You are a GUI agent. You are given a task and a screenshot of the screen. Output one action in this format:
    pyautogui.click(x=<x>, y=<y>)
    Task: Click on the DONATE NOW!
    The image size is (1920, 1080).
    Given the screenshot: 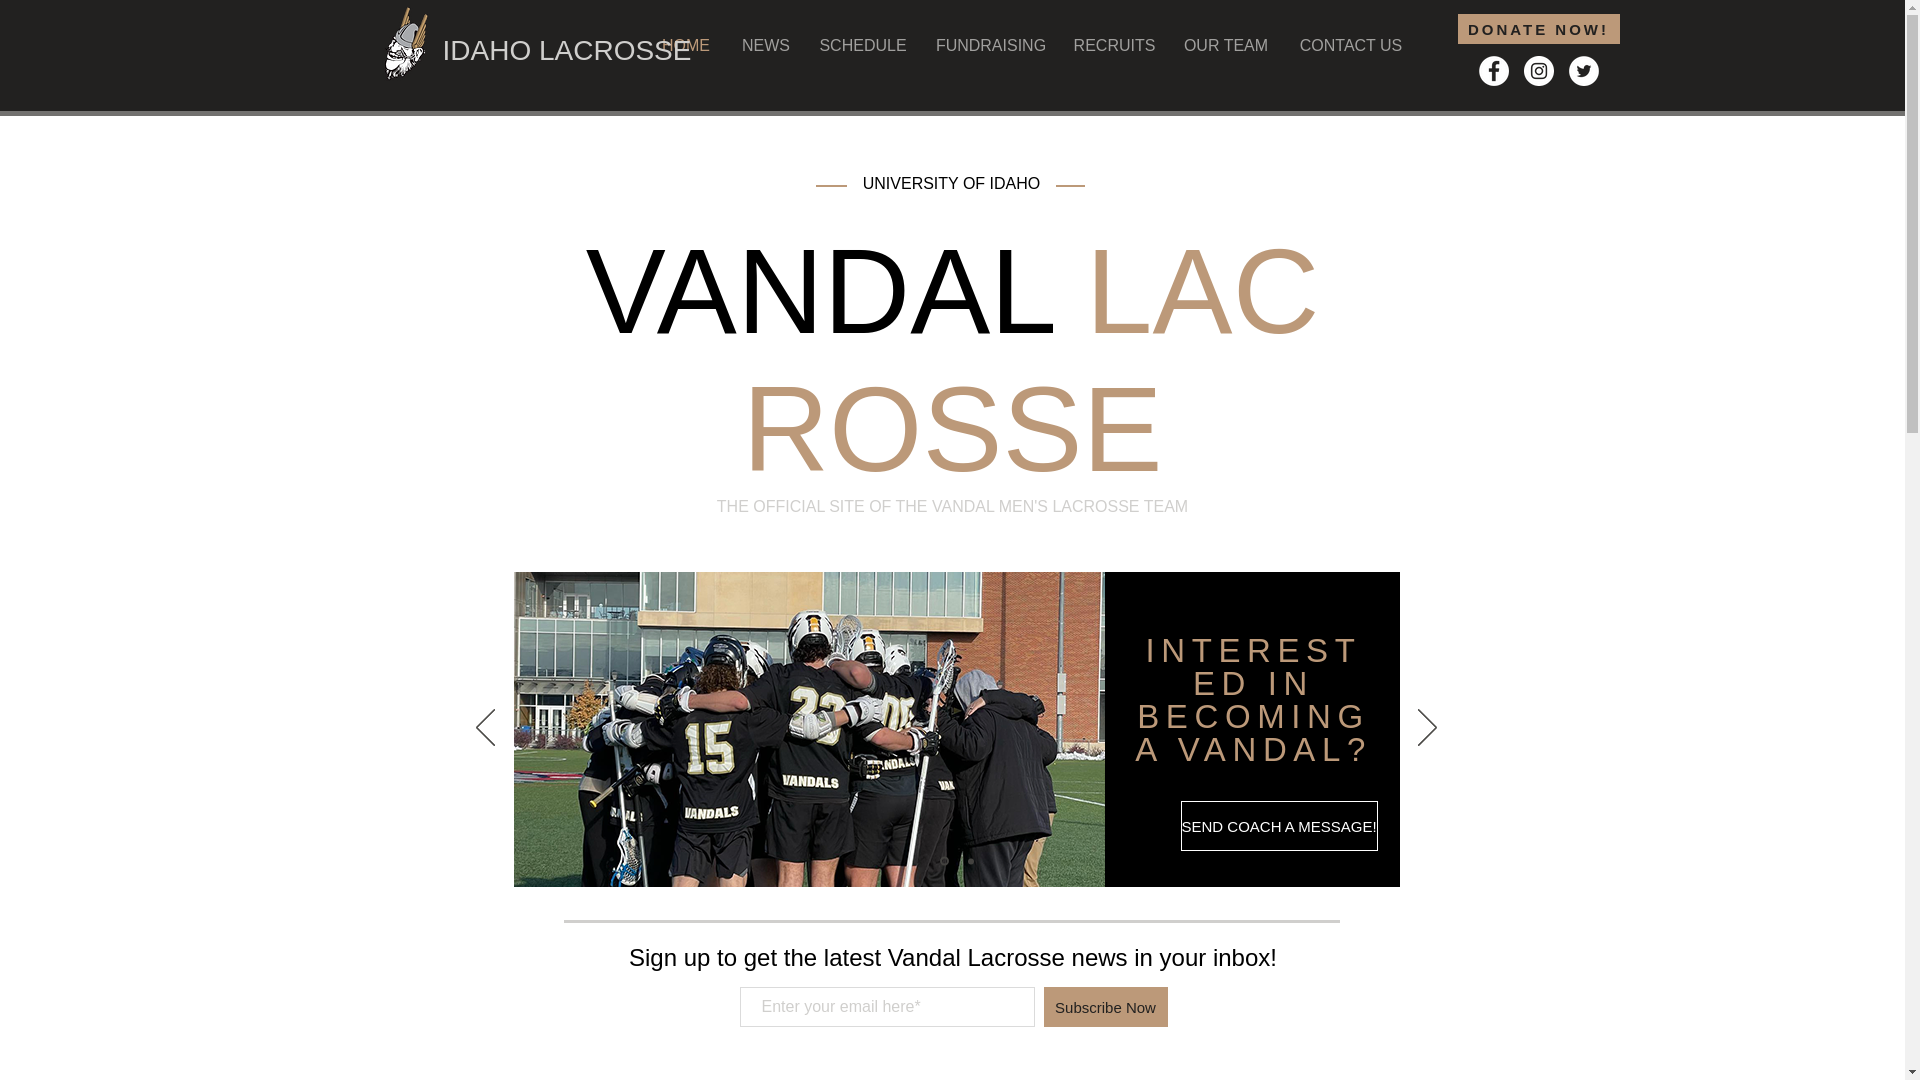 What is the action you would take?
    pyautogui.click(x=1538, y=29)
    